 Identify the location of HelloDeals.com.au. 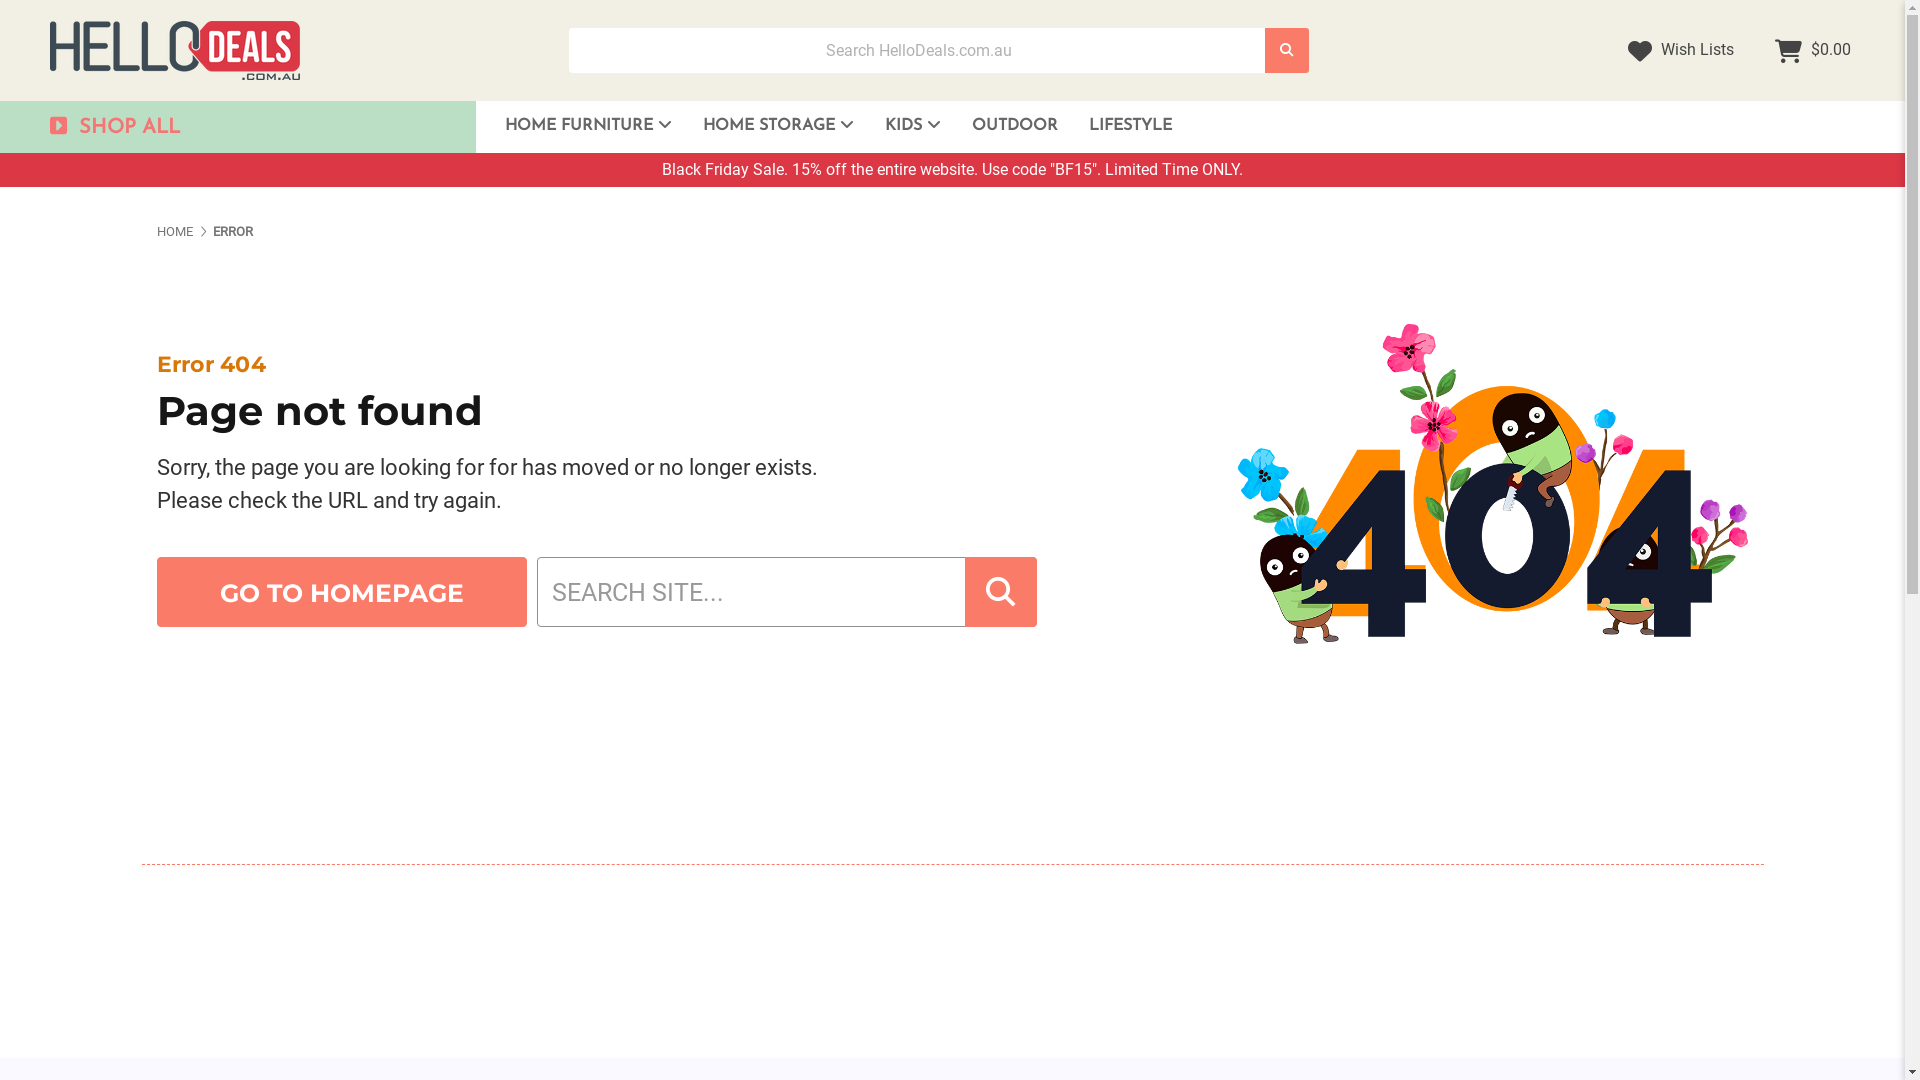
(175, 50).